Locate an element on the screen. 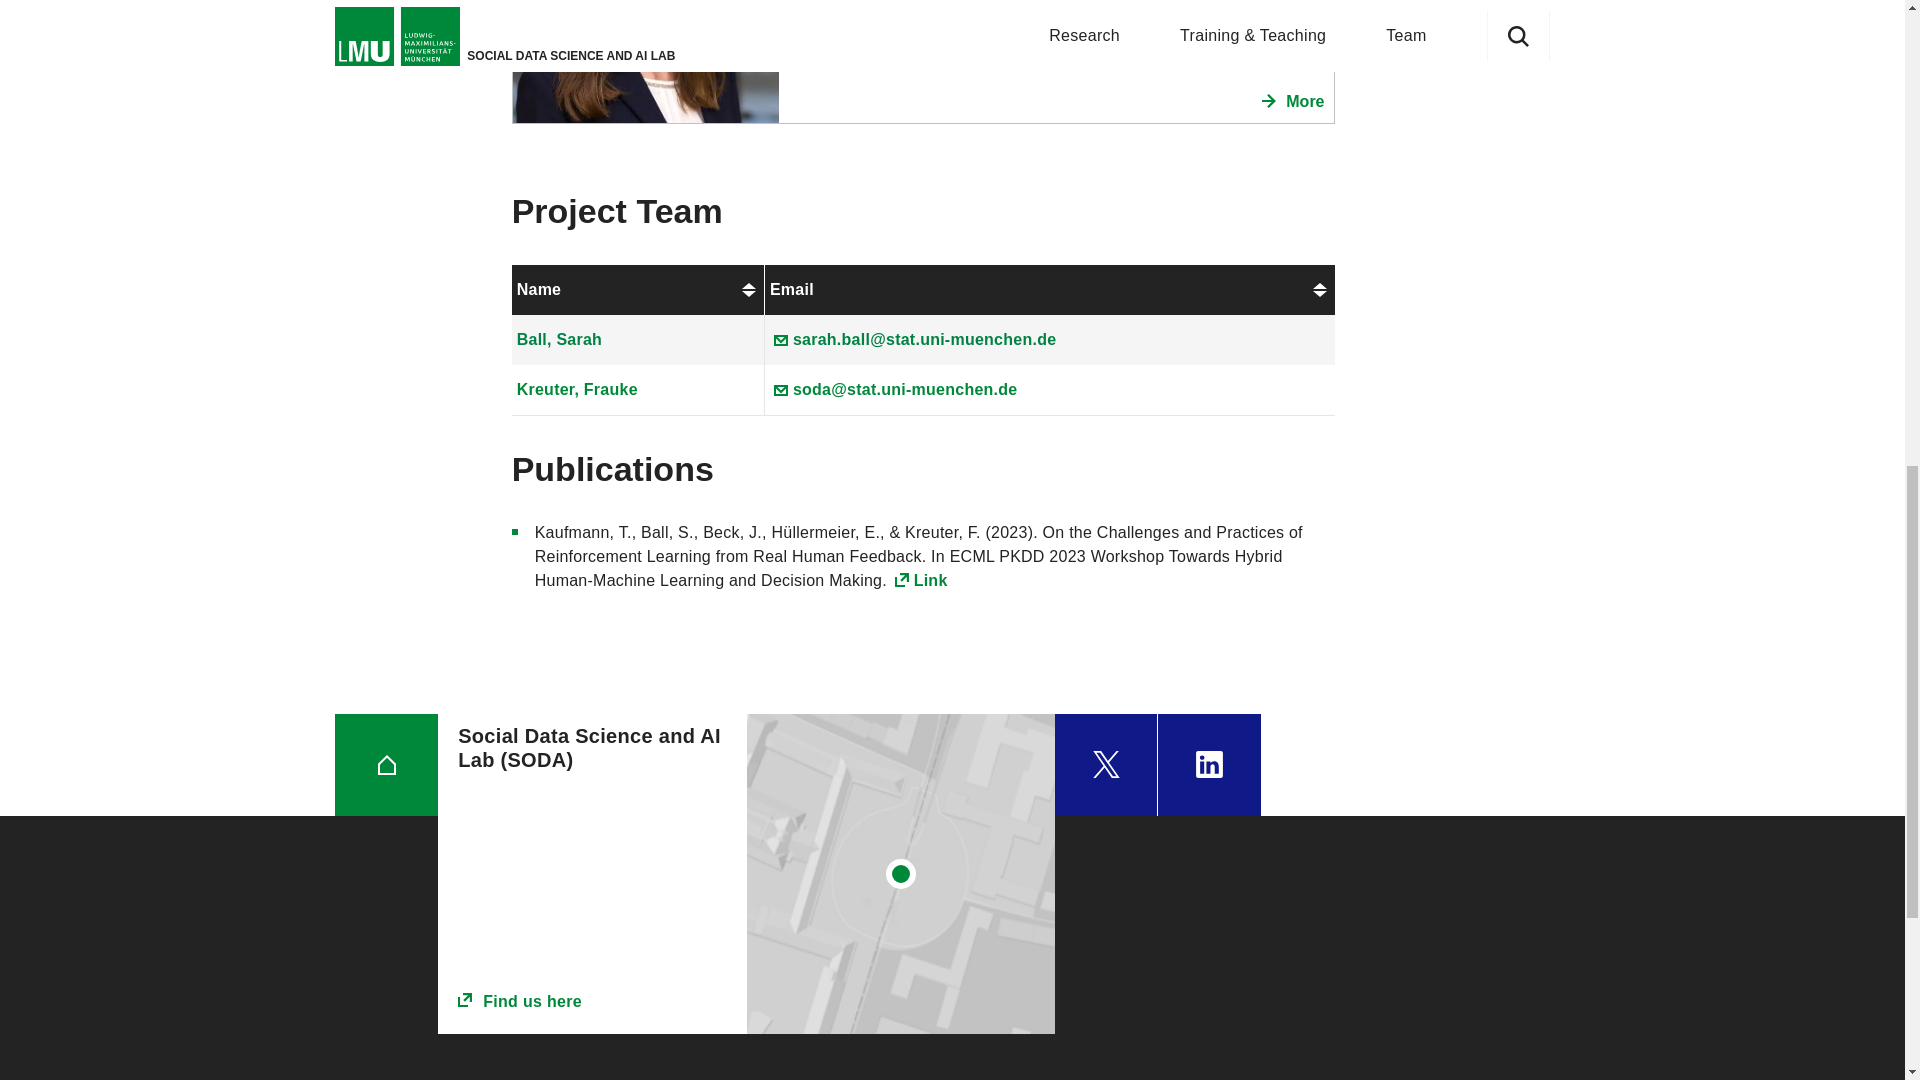  Find us here is located at coordinates (592, 1002).